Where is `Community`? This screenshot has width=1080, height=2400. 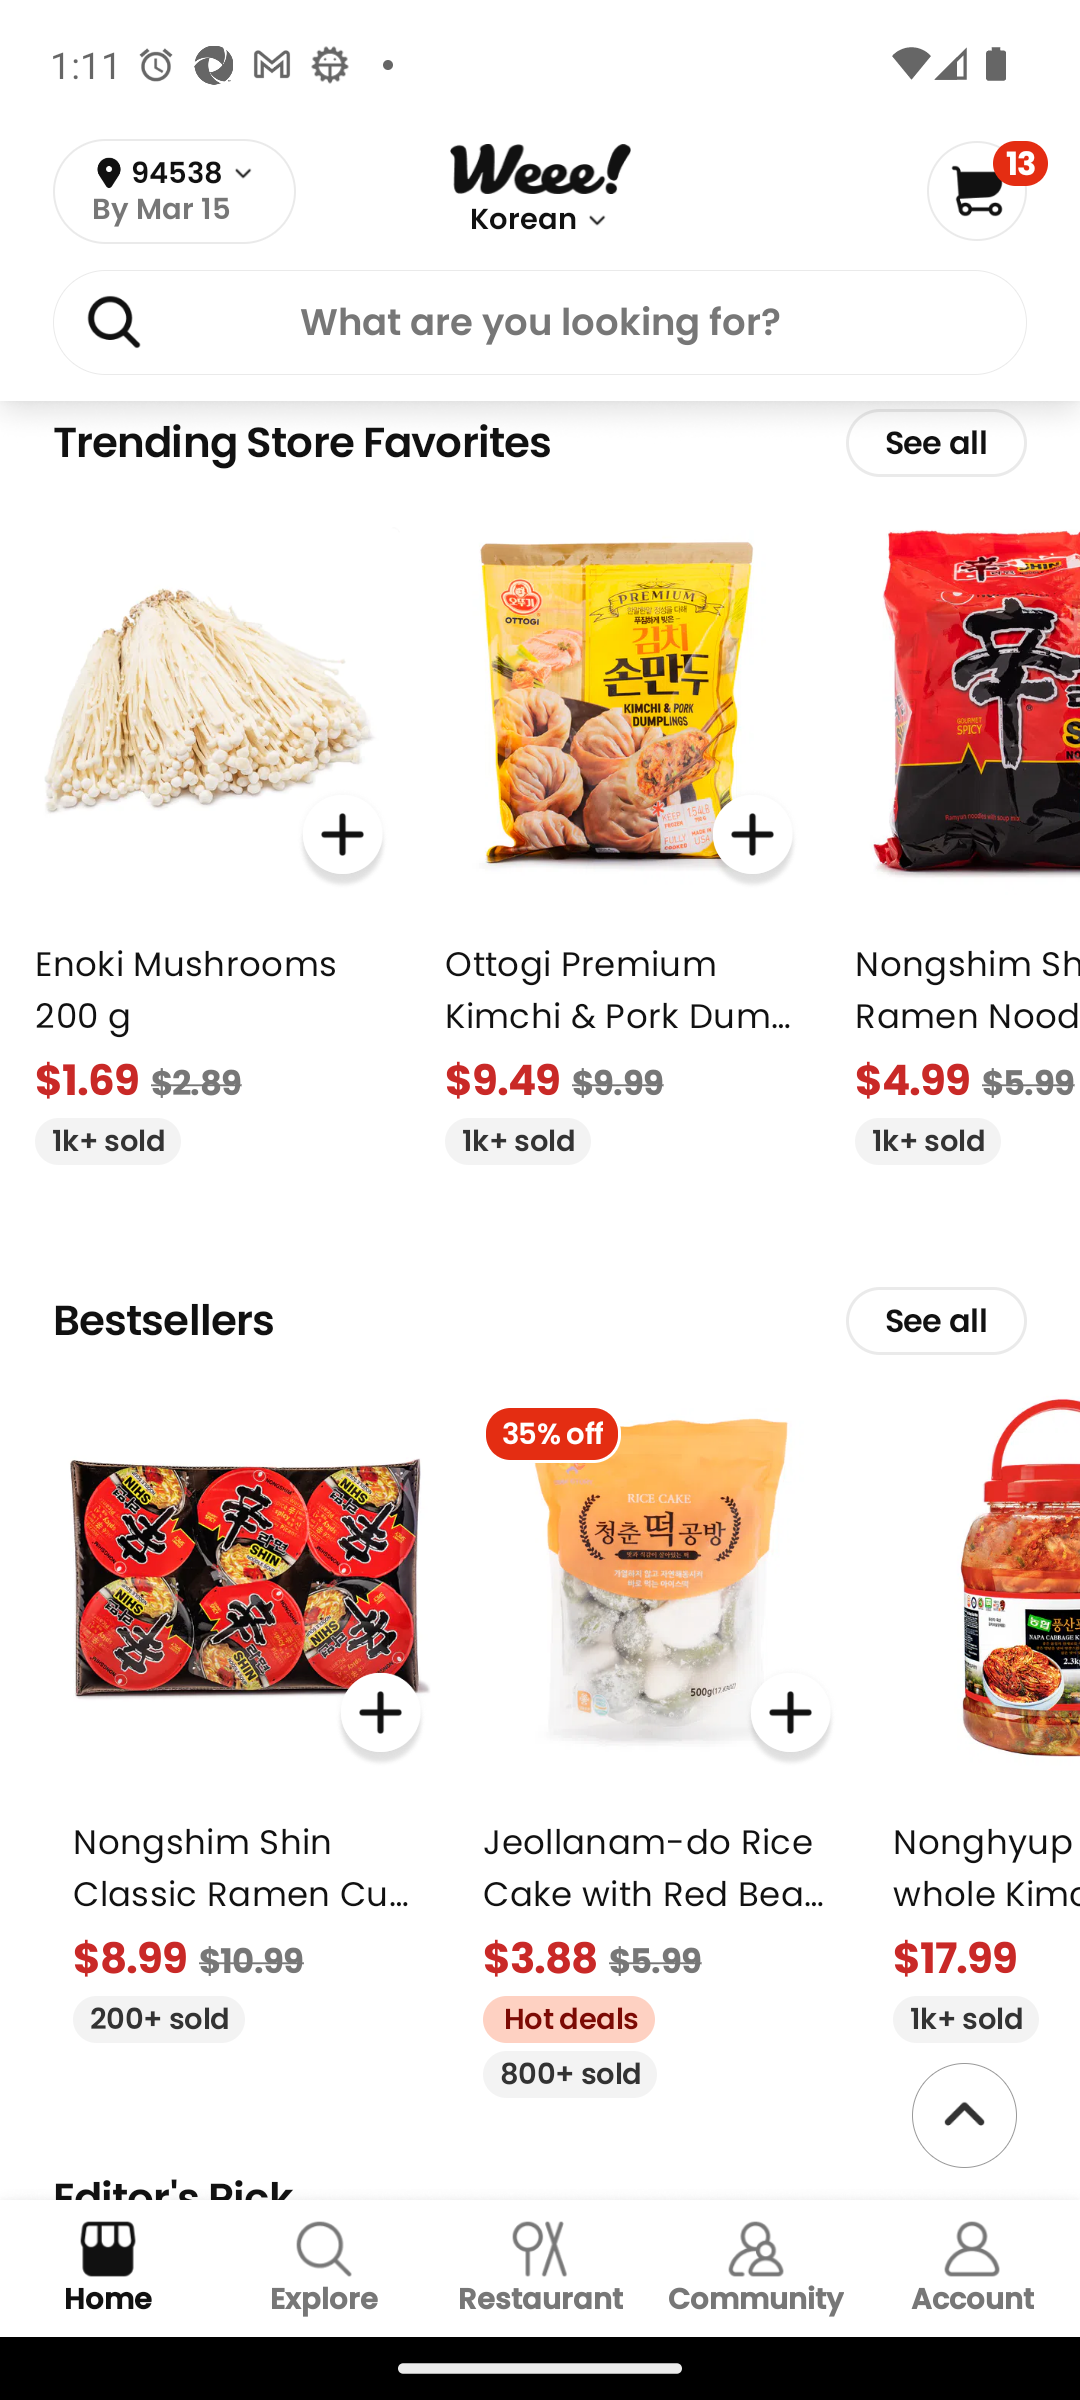
Community is located at coordinates (756, 2268).